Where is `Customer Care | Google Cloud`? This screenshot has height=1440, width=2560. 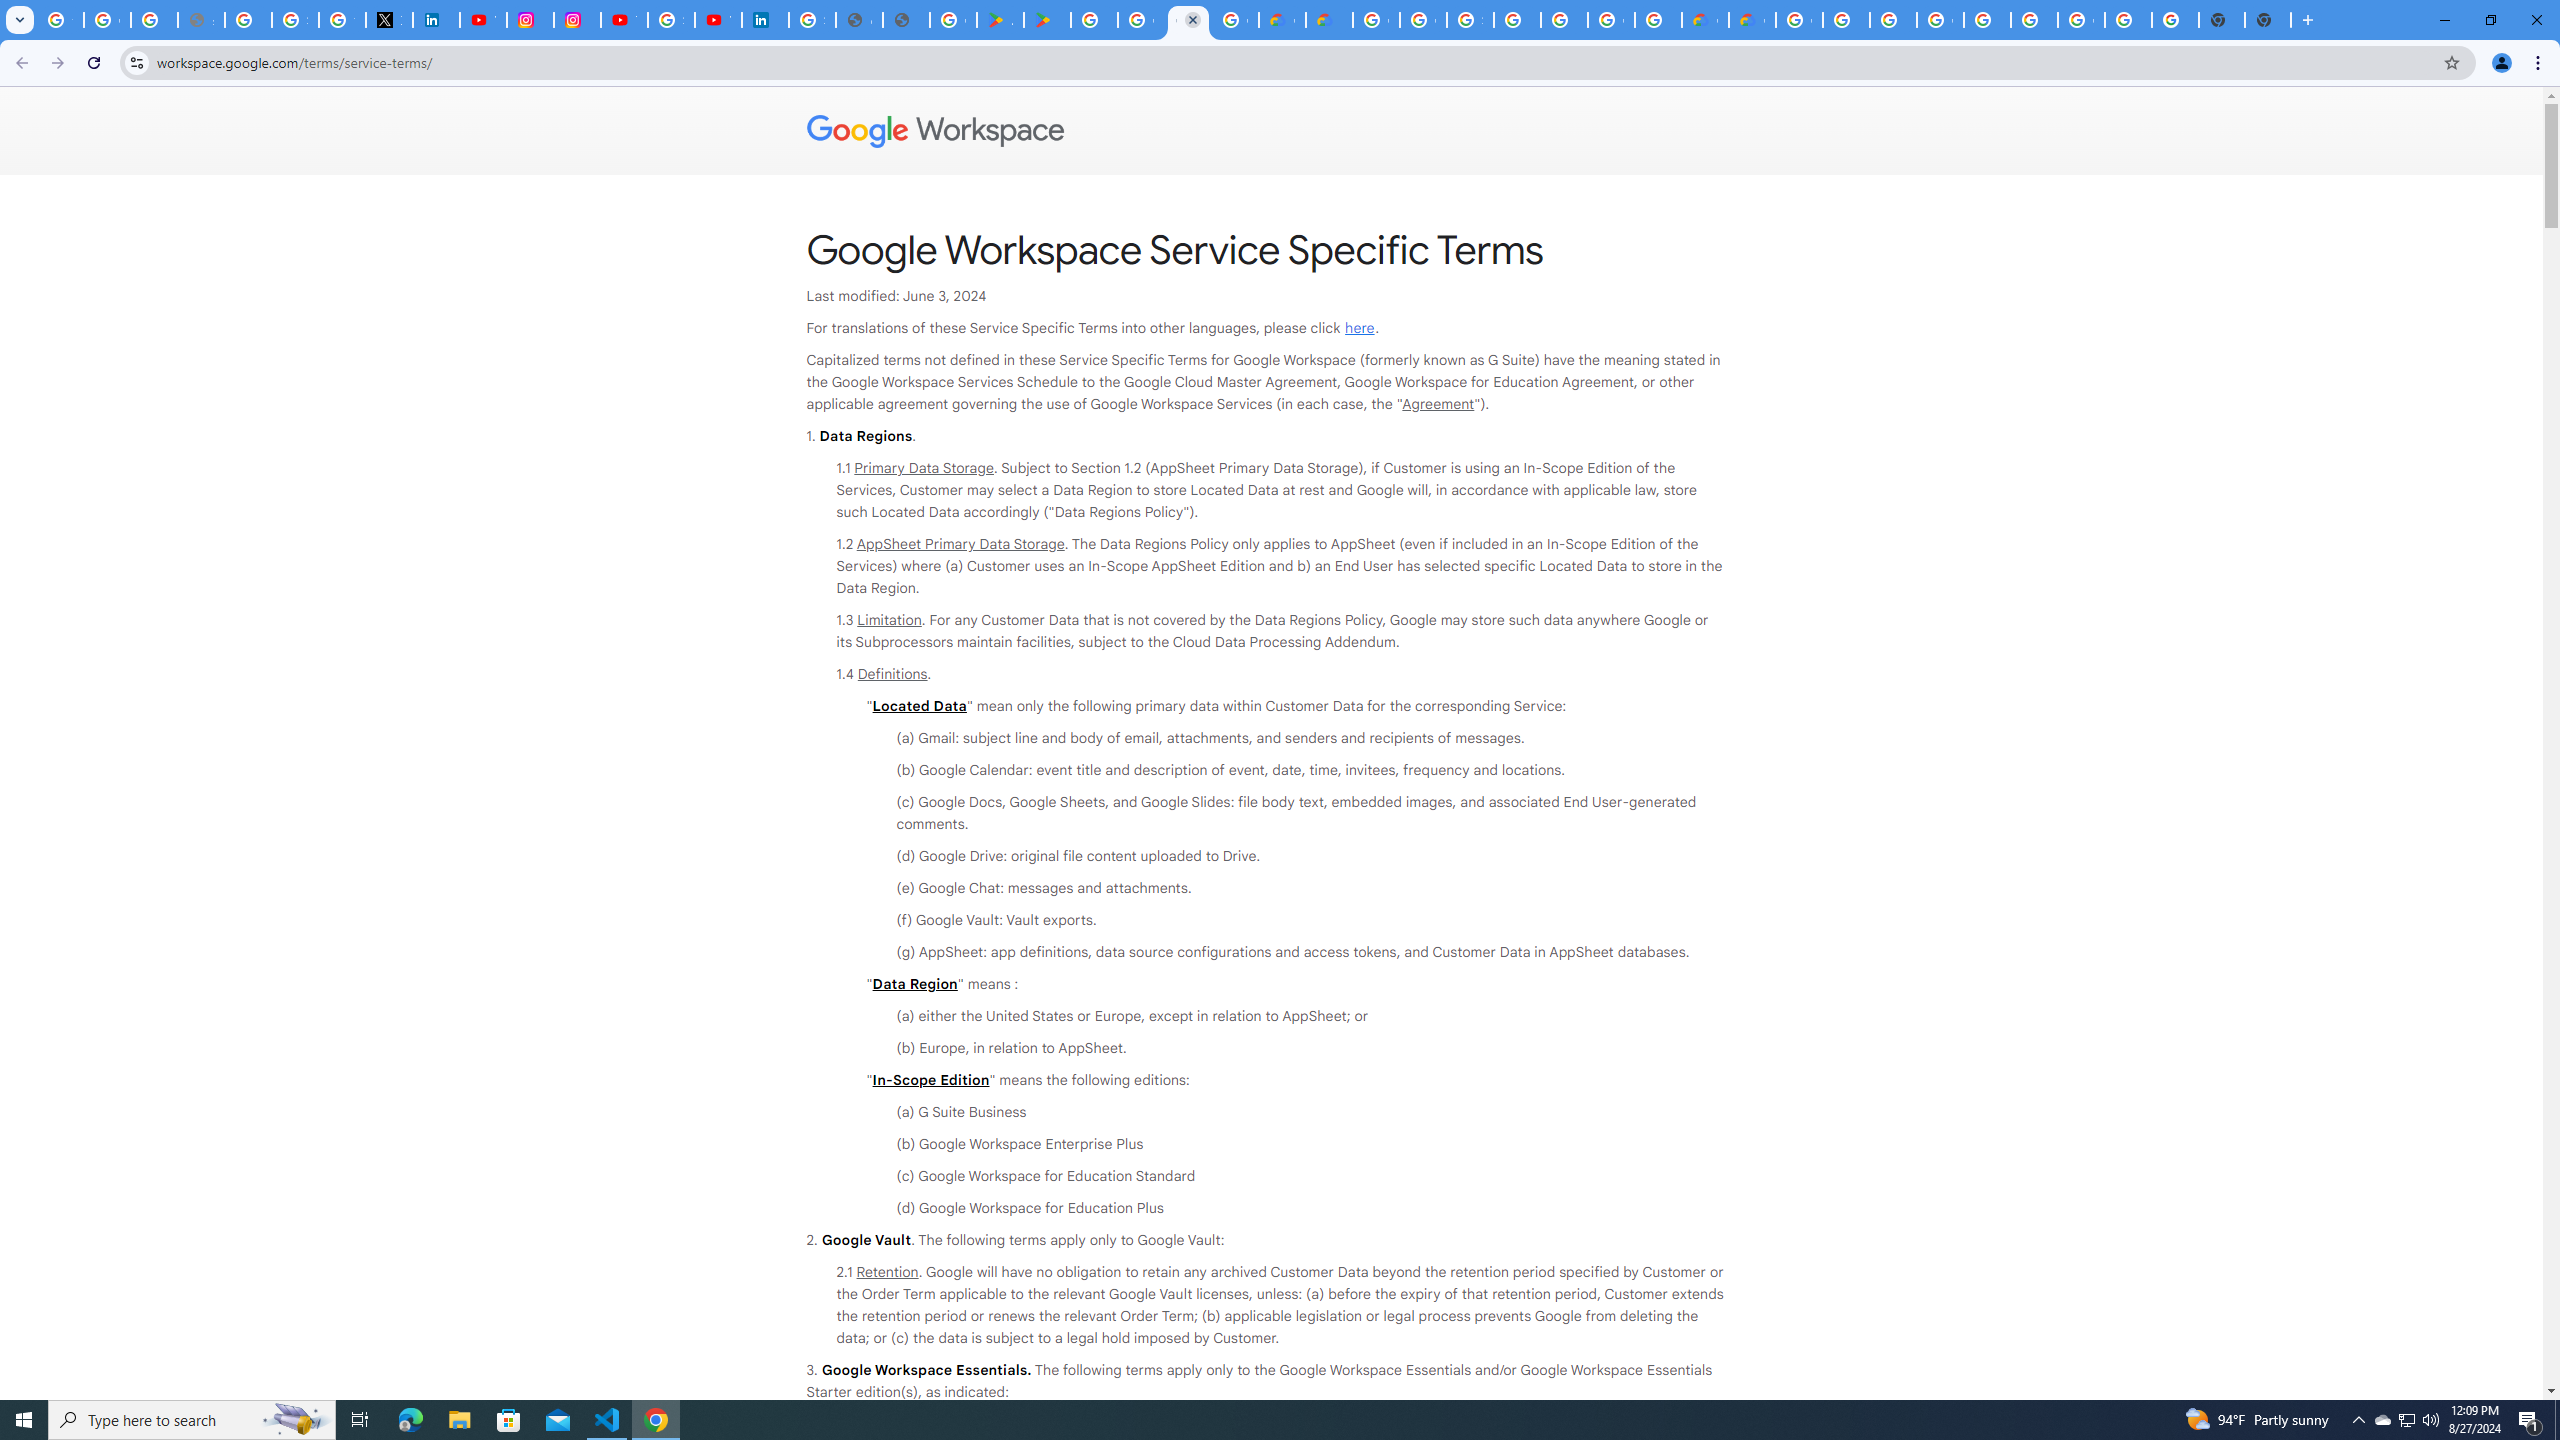
Customer Care | Google Cloud is located at coordinates (1706, 20).